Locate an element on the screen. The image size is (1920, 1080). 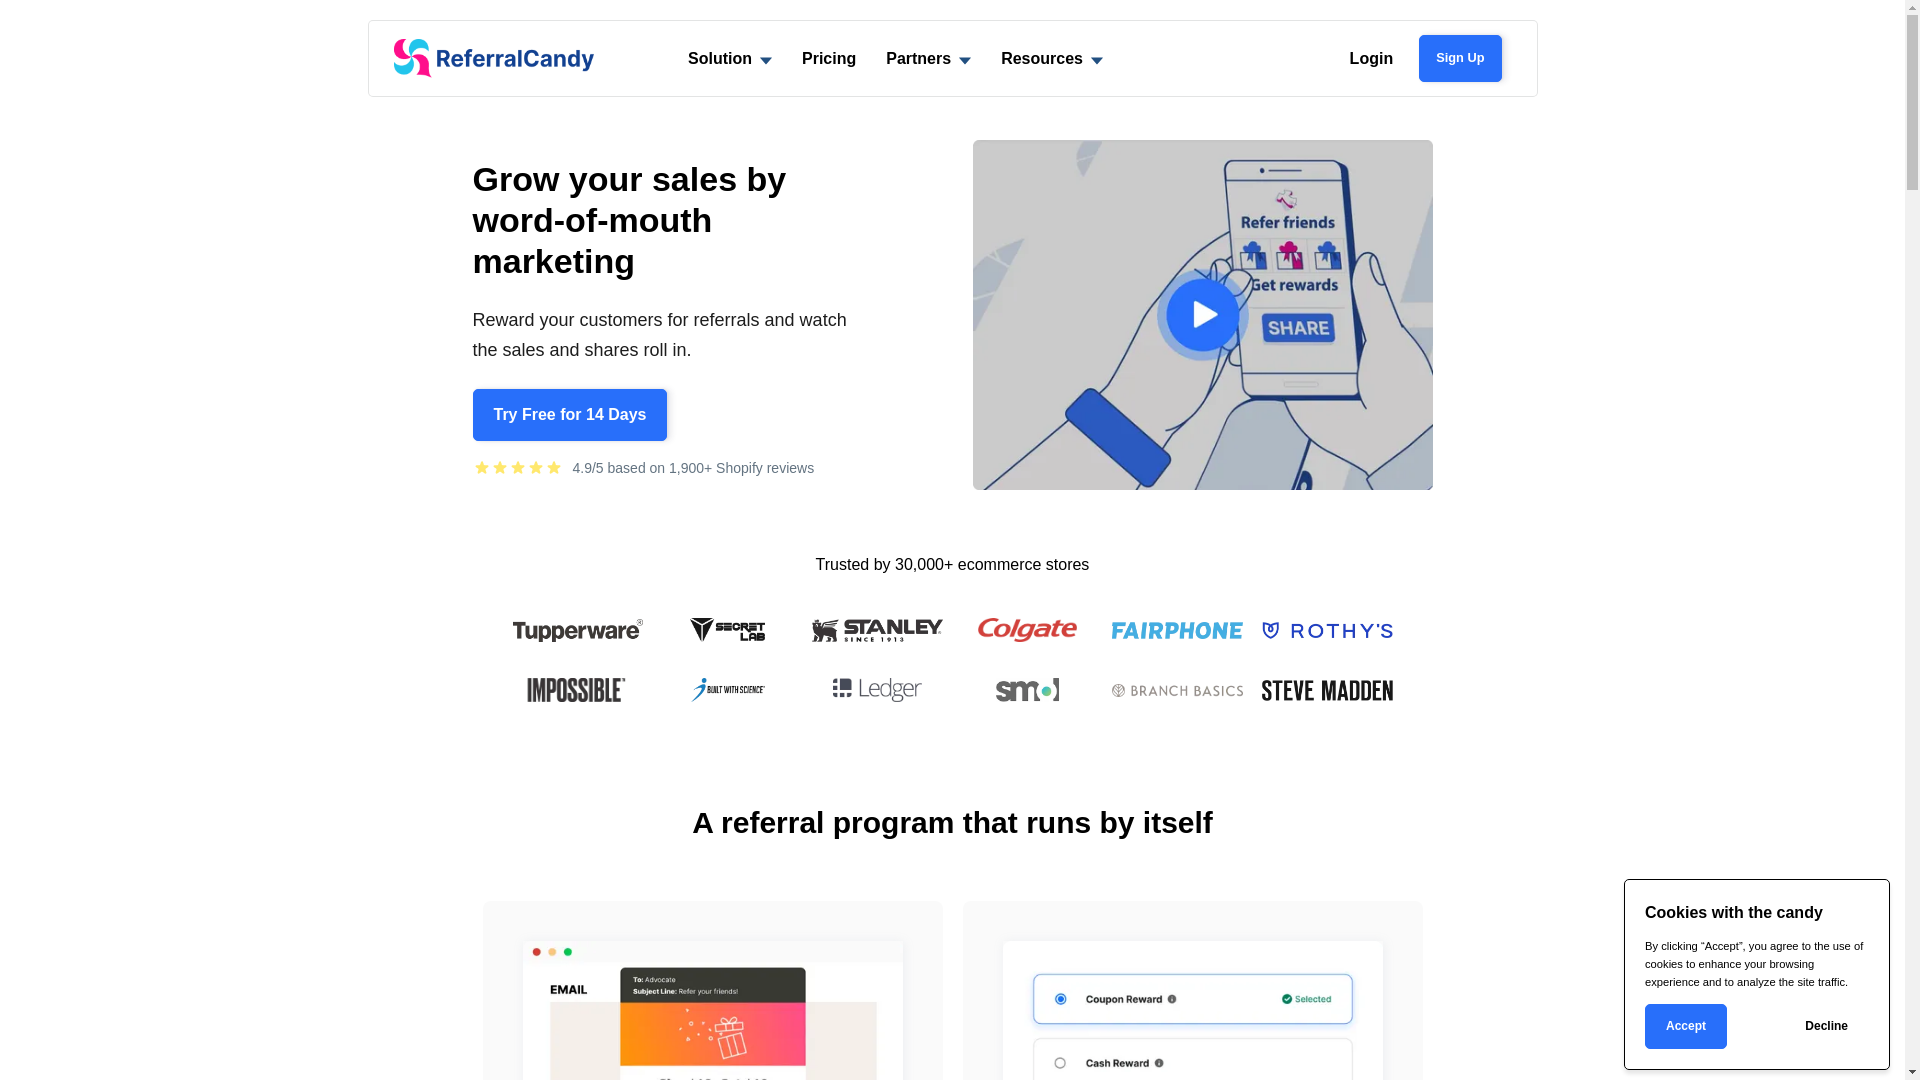
Pricing is located at coordinates (829, 58).